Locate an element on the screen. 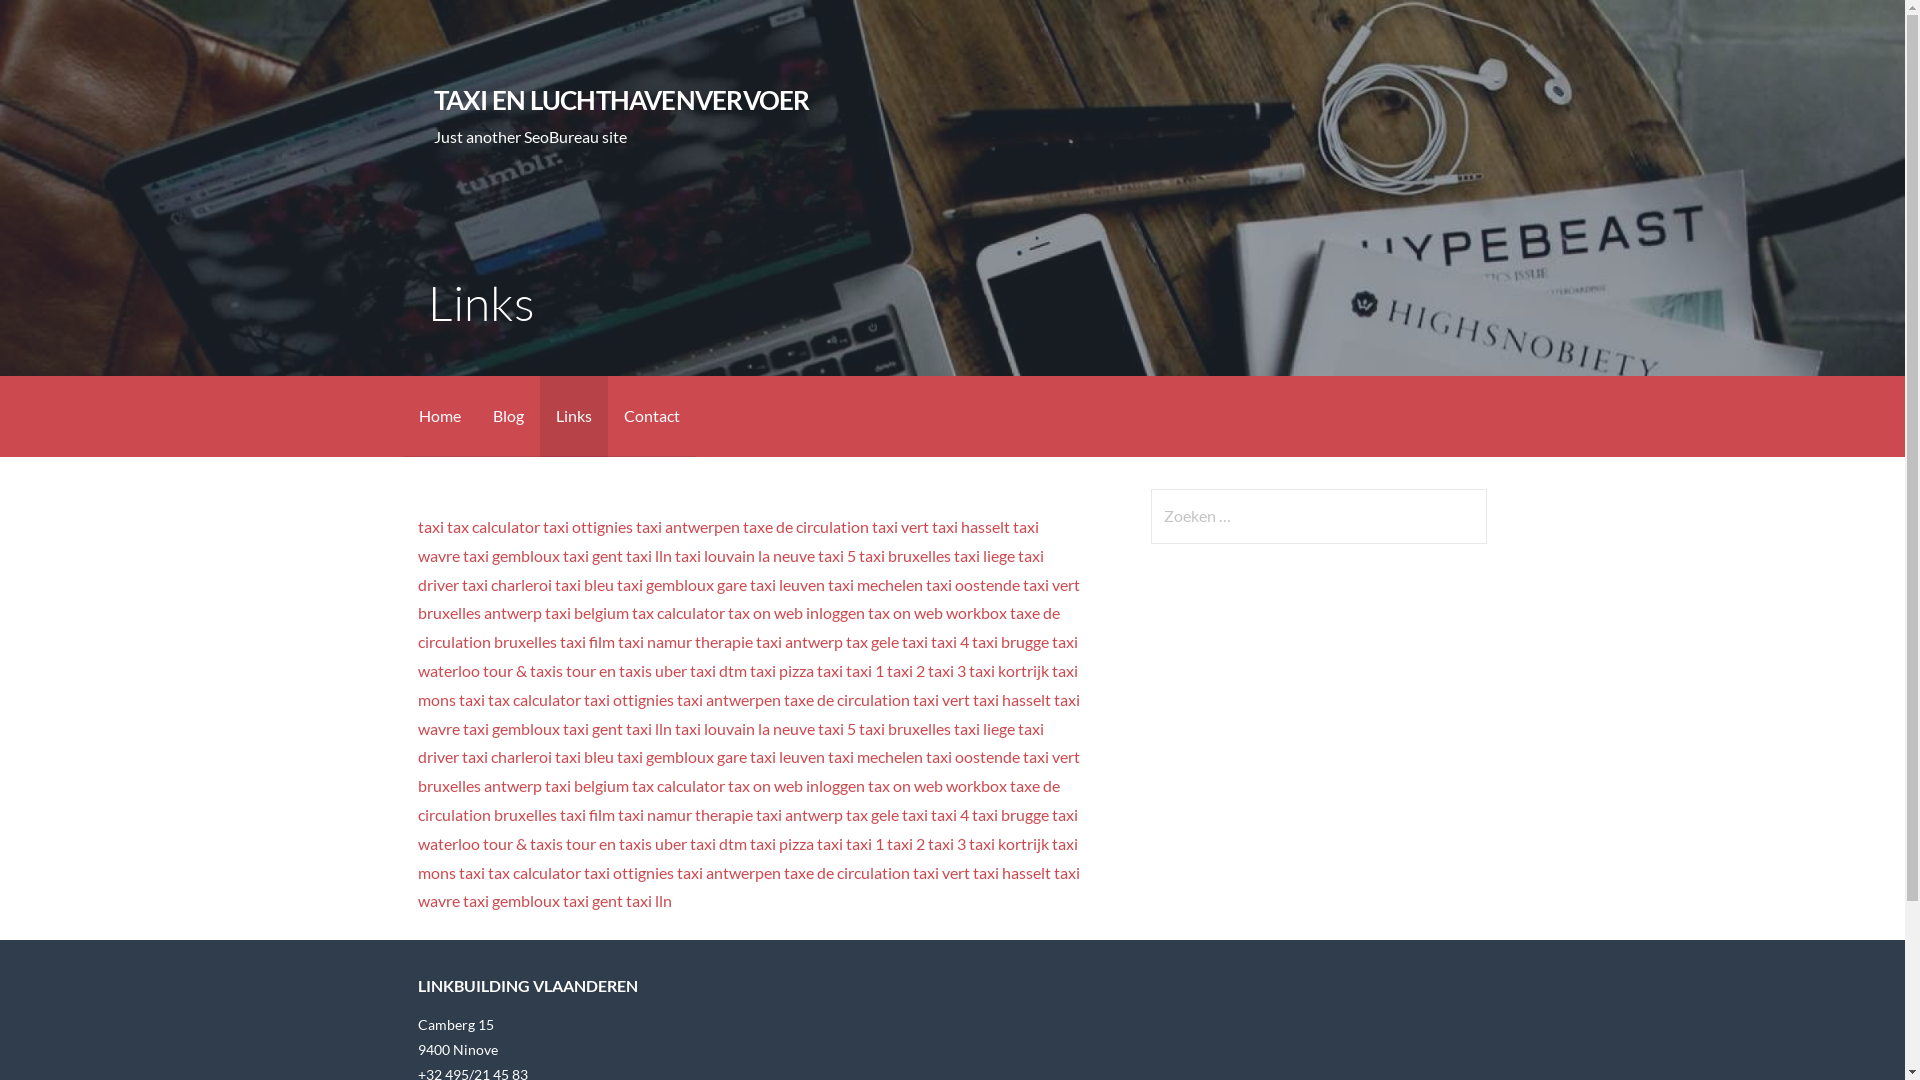 This screenshot has width=1920, height=1080. Links is located at coordinates (574, 416).